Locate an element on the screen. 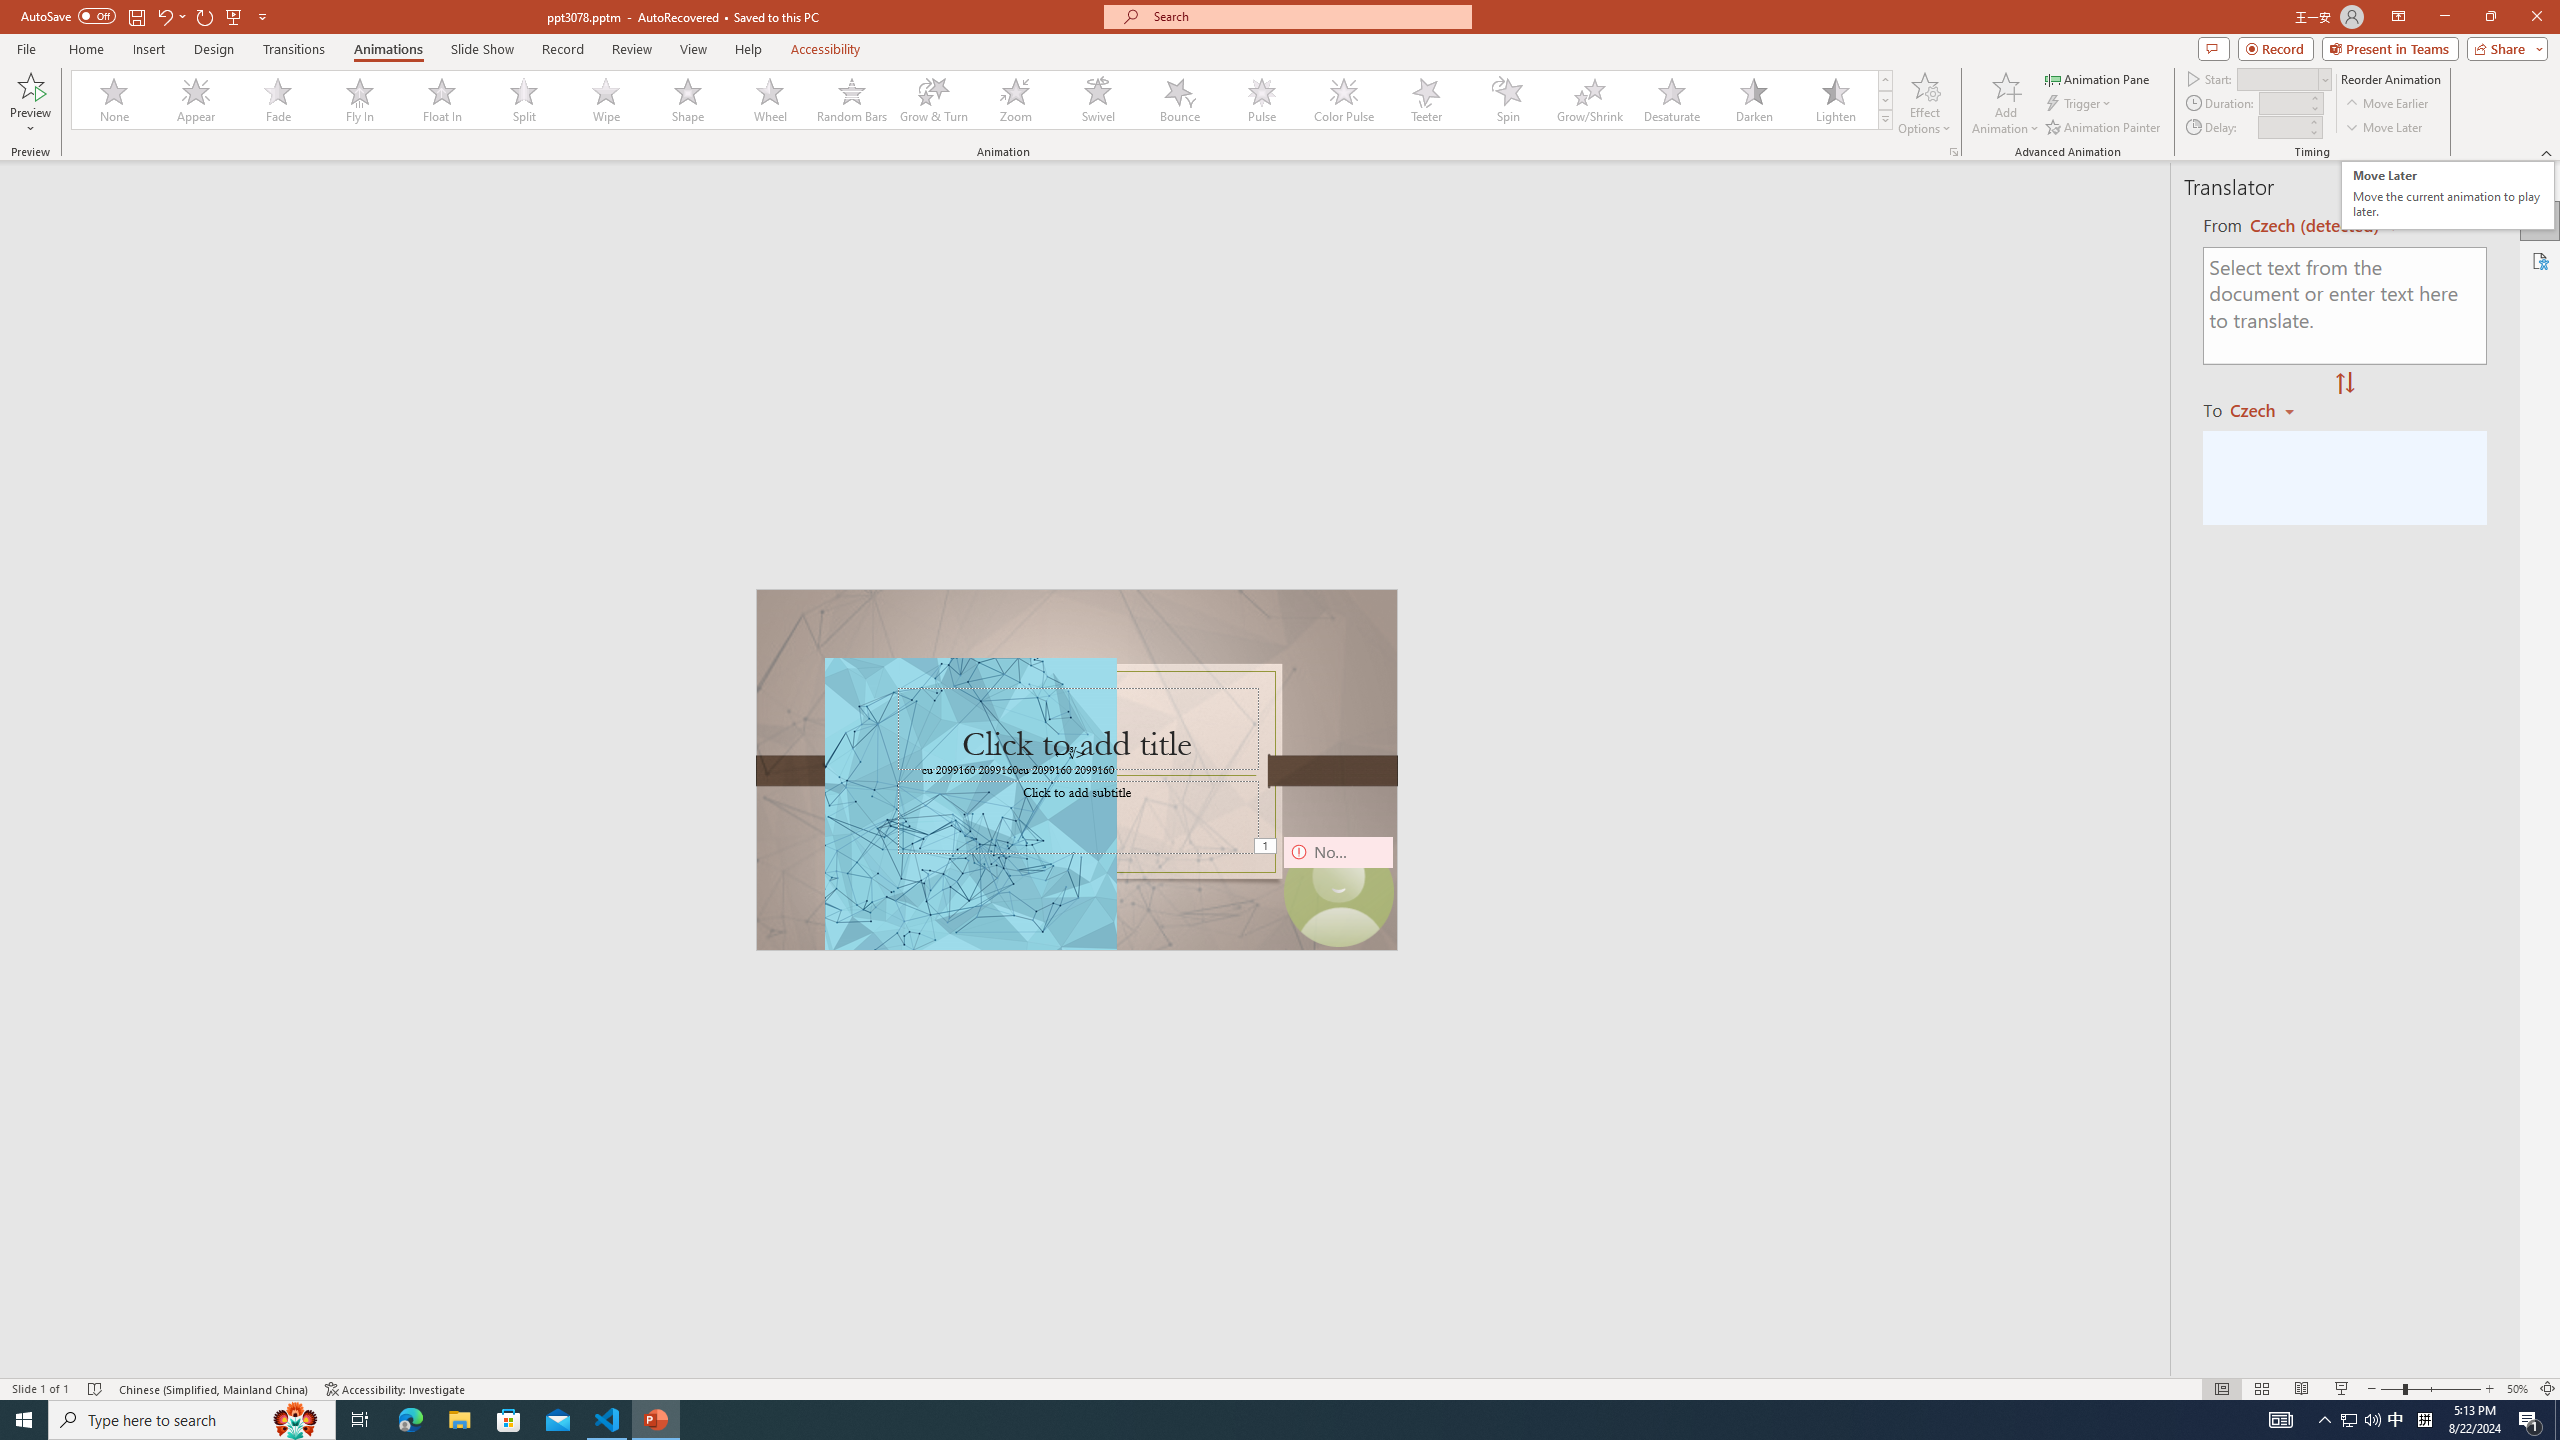  Swap "from" and "to" languages. is located at coordinates (2344, 384).